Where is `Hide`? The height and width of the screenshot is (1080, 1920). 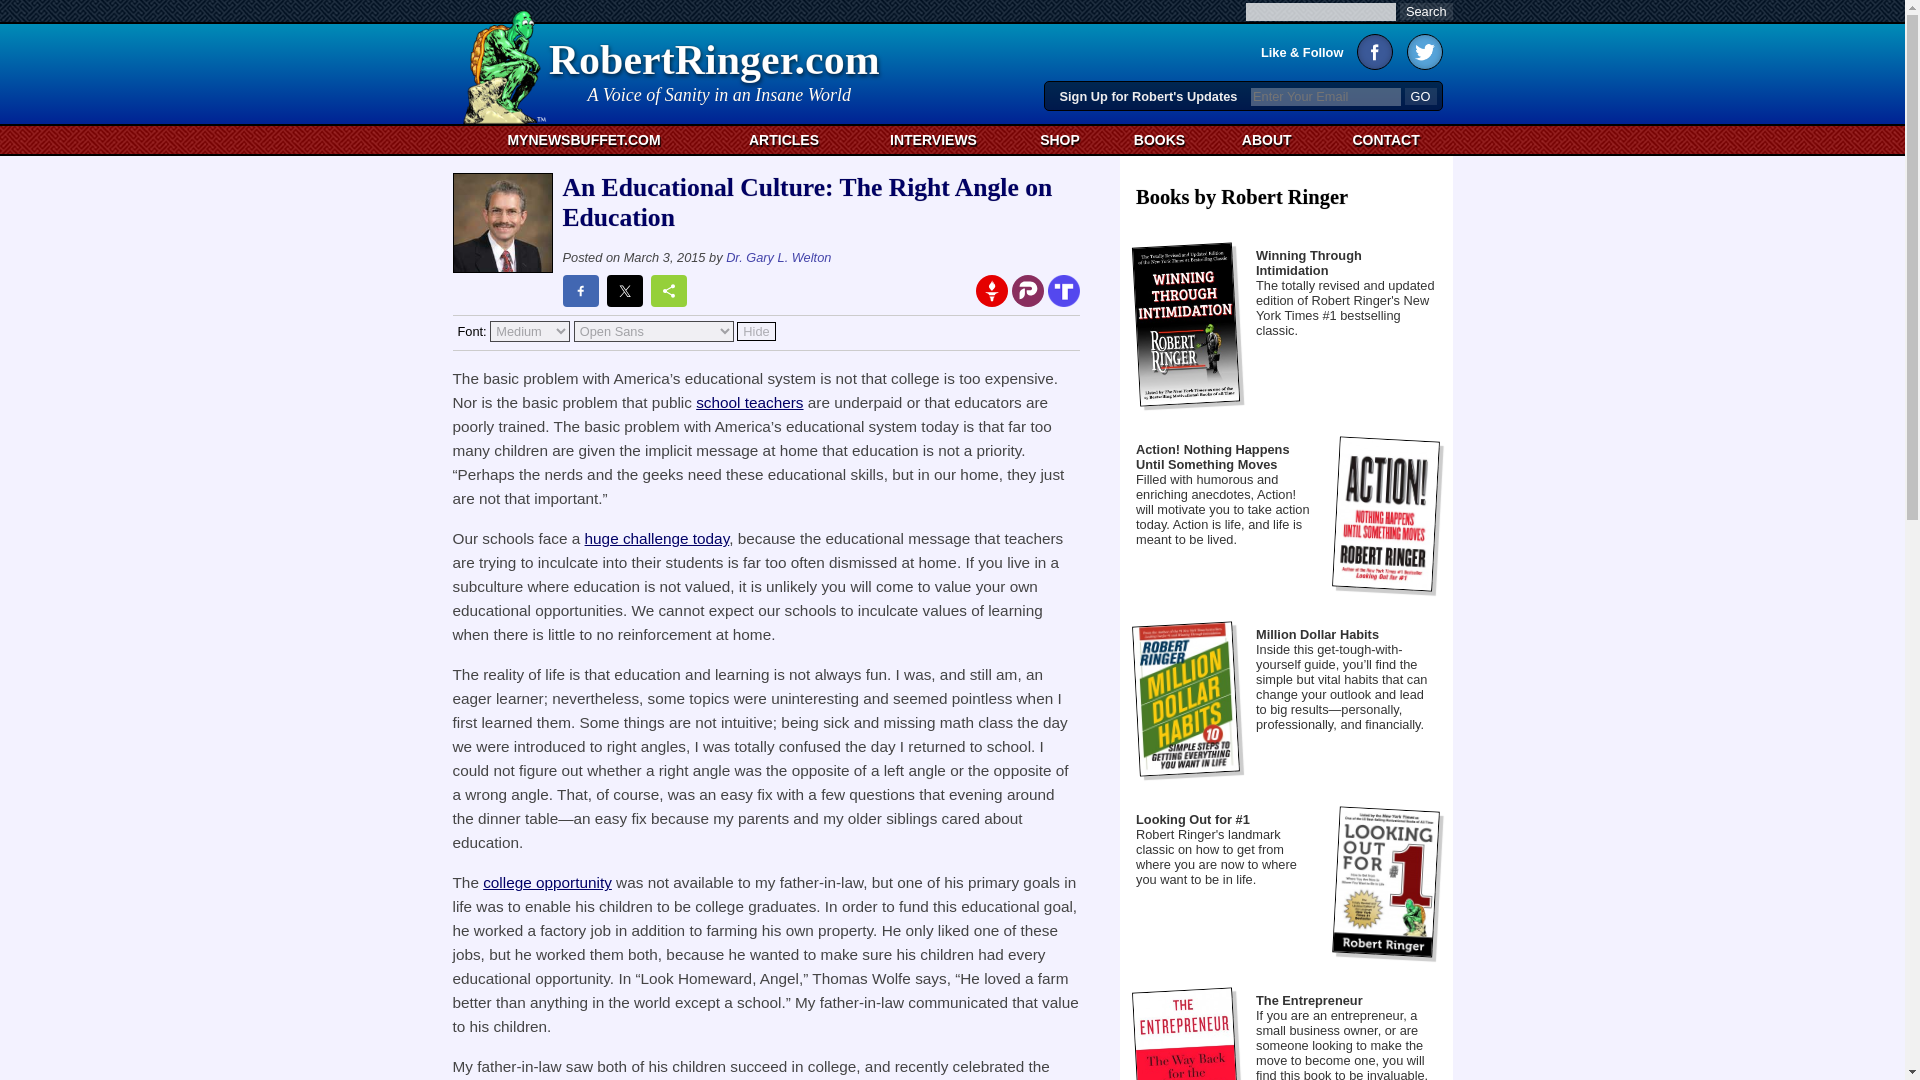 Hide is located at coordinates (784, 140).